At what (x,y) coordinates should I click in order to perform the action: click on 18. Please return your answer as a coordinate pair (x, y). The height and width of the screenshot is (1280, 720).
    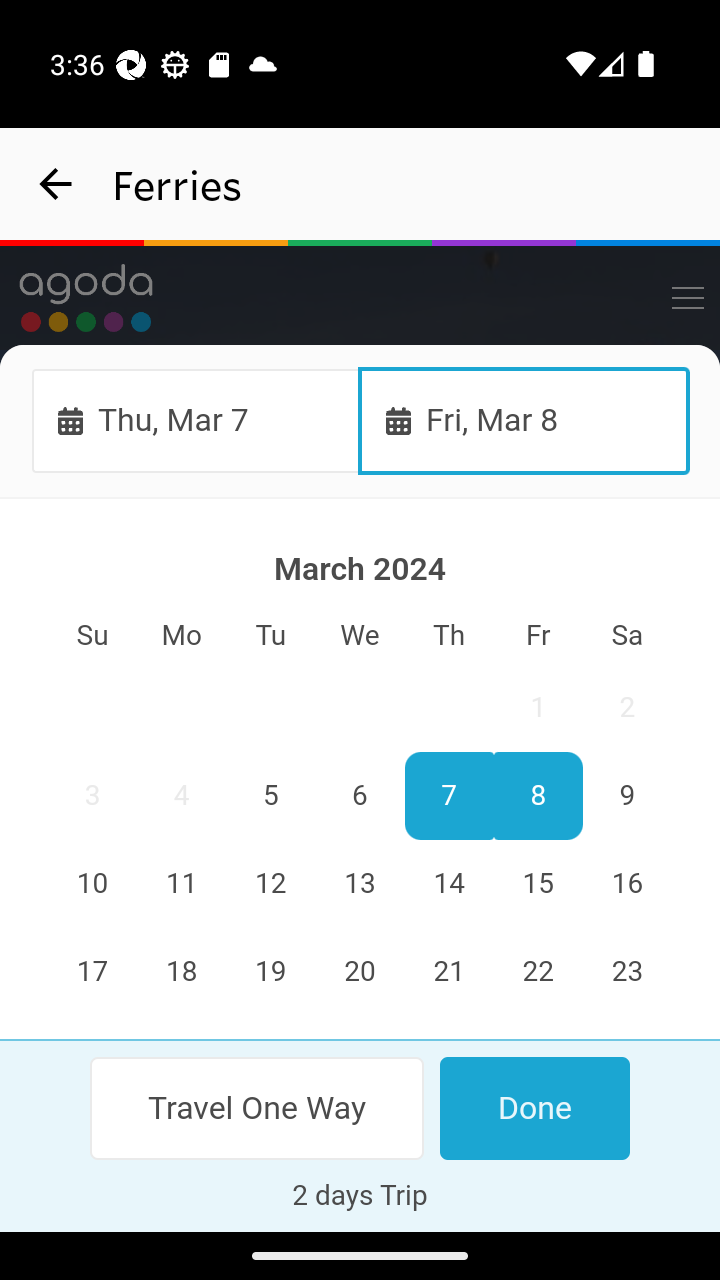
    Looking at the image, I should click on (182, 972).